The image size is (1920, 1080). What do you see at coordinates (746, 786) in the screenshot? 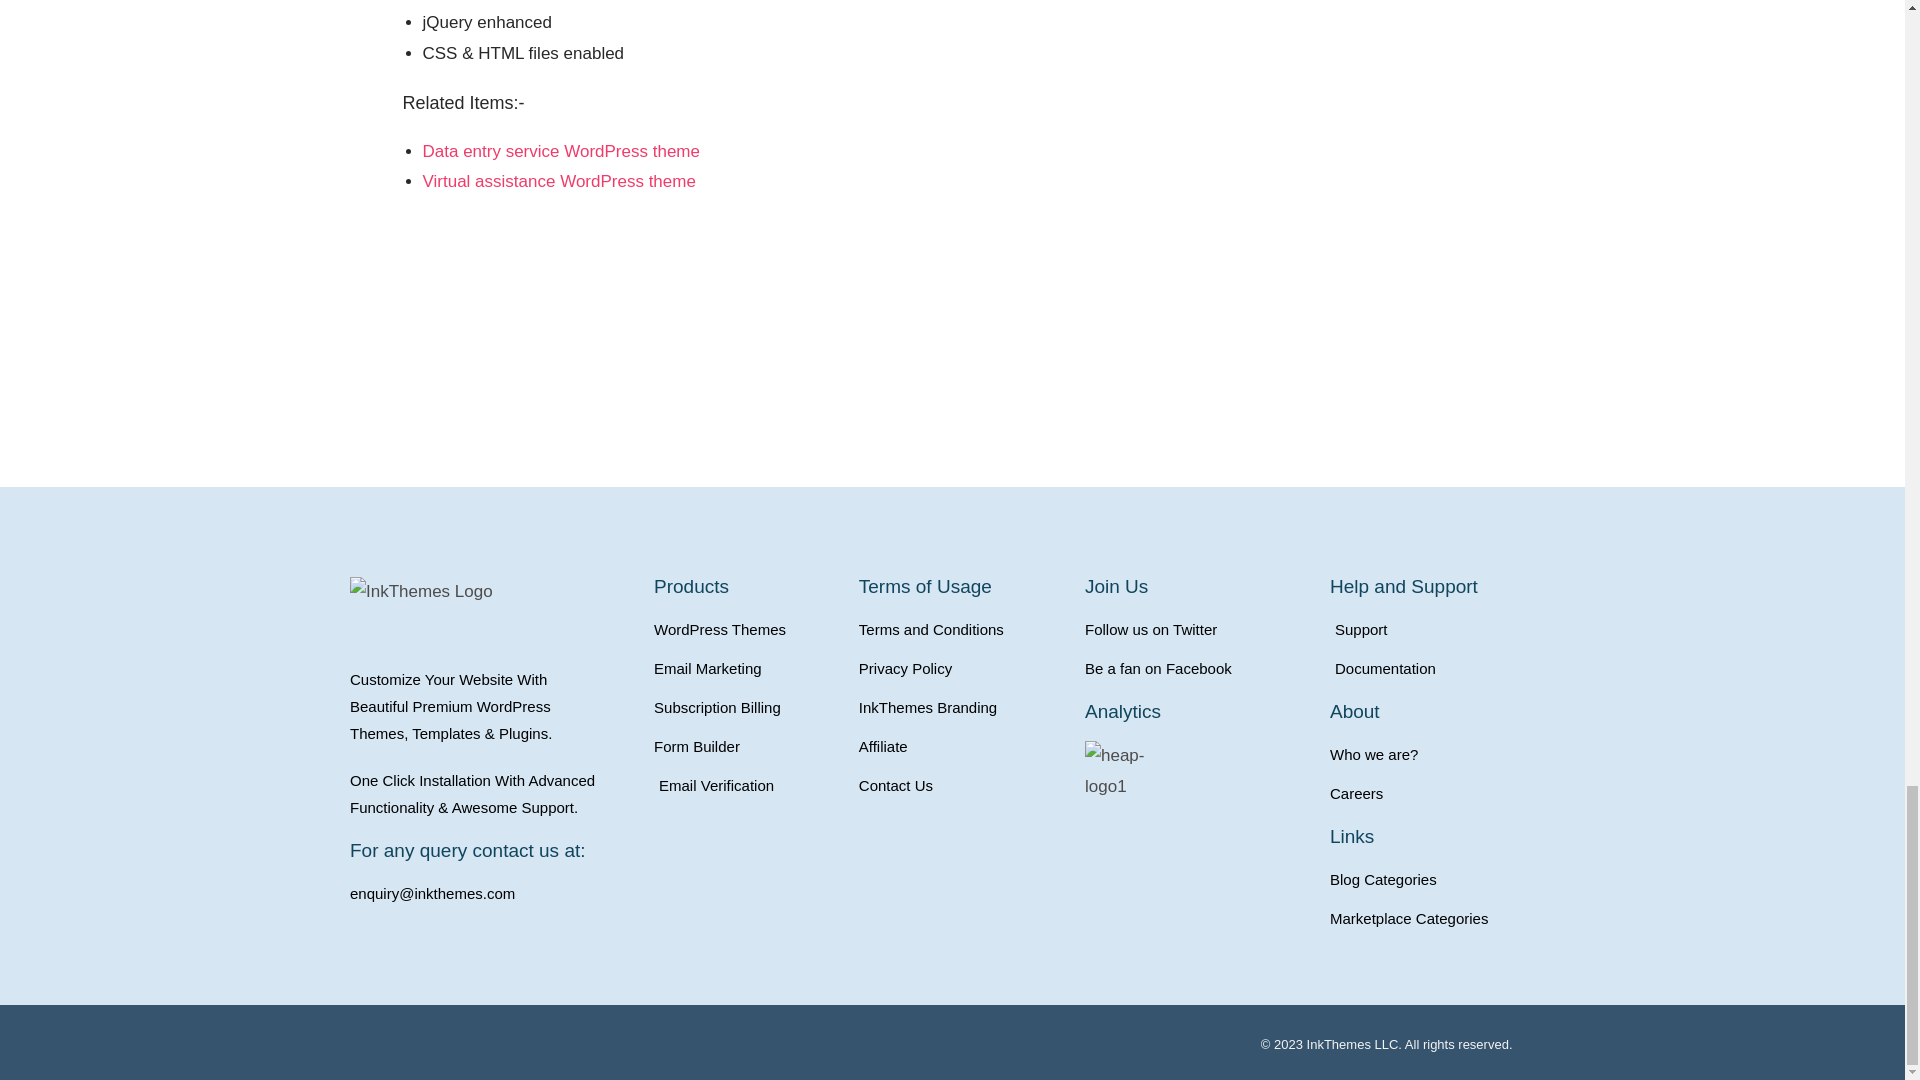
I see `Email Verification` at bounding box center [746, 786].